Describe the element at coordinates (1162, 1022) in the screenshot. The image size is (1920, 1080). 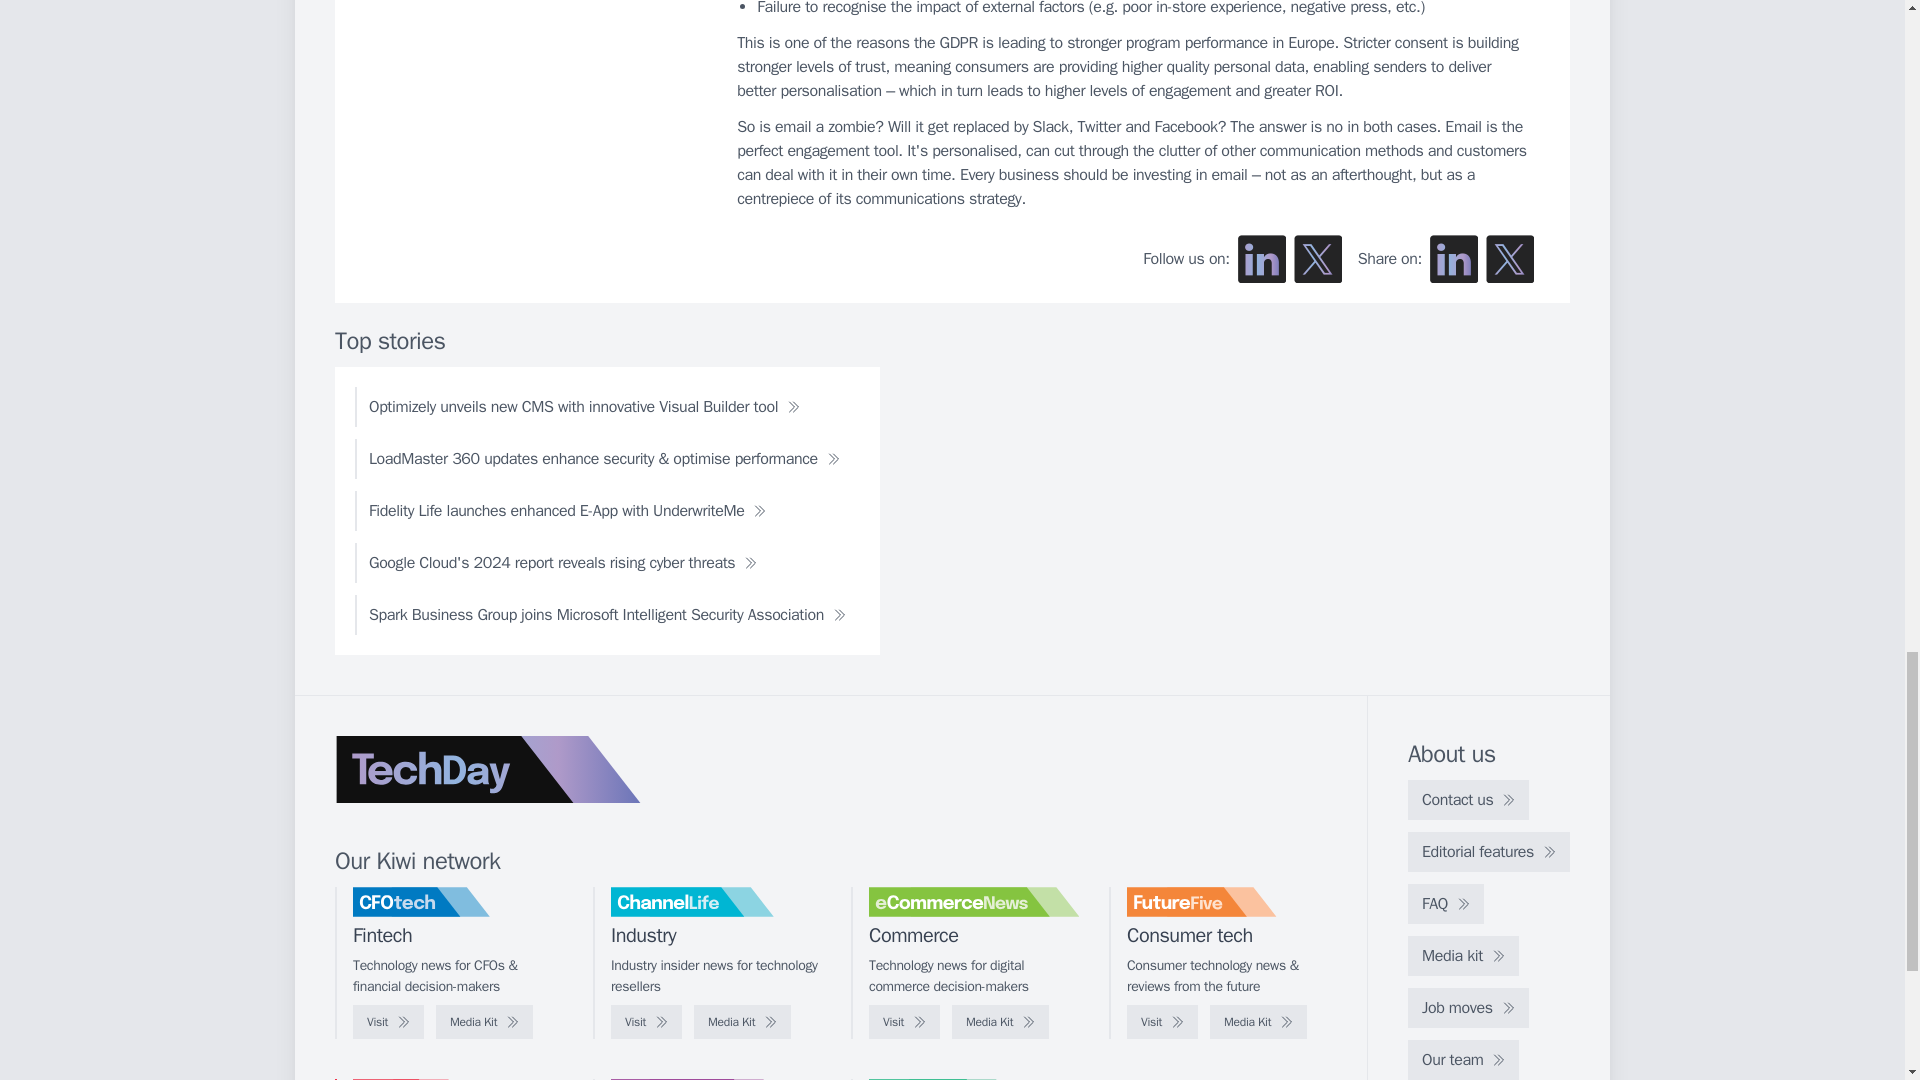
I see `Visit` at that location.